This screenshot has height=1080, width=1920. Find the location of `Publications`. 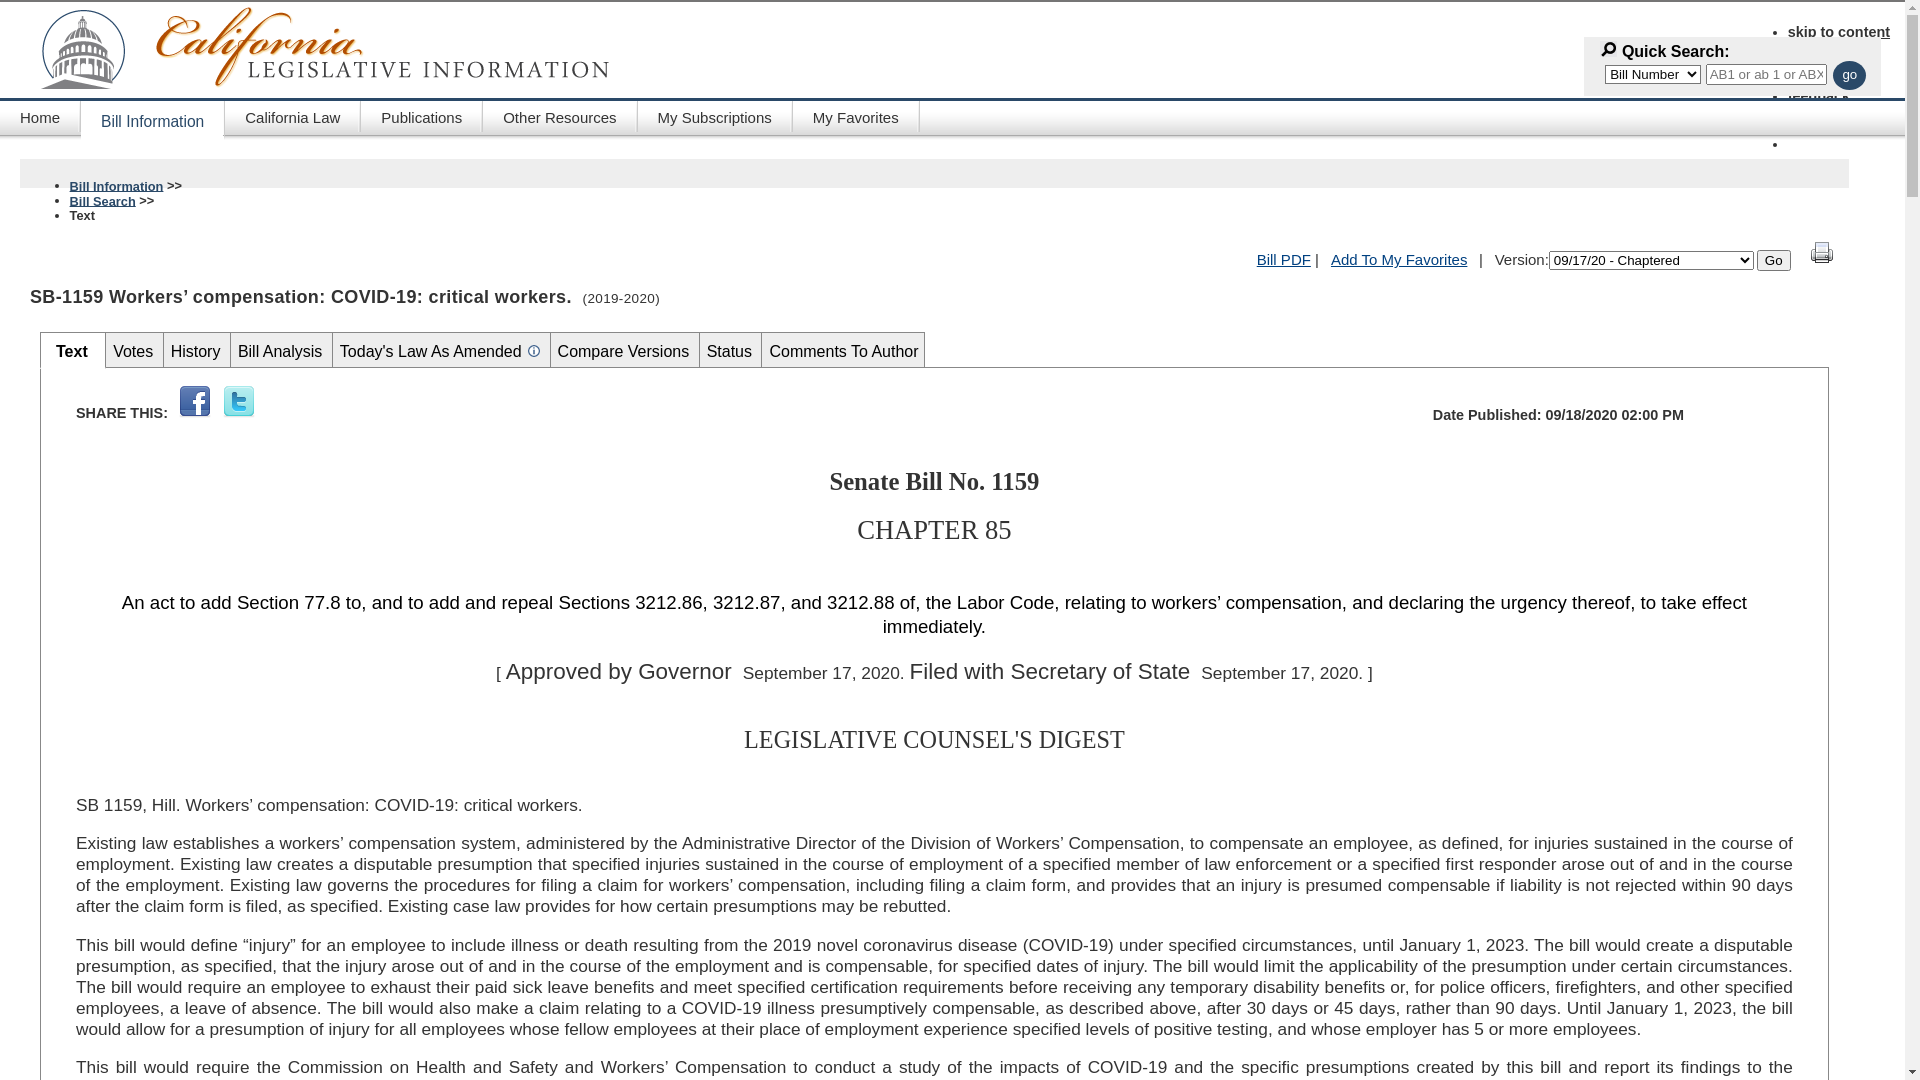

Publications is located at coordinates (422, 116).